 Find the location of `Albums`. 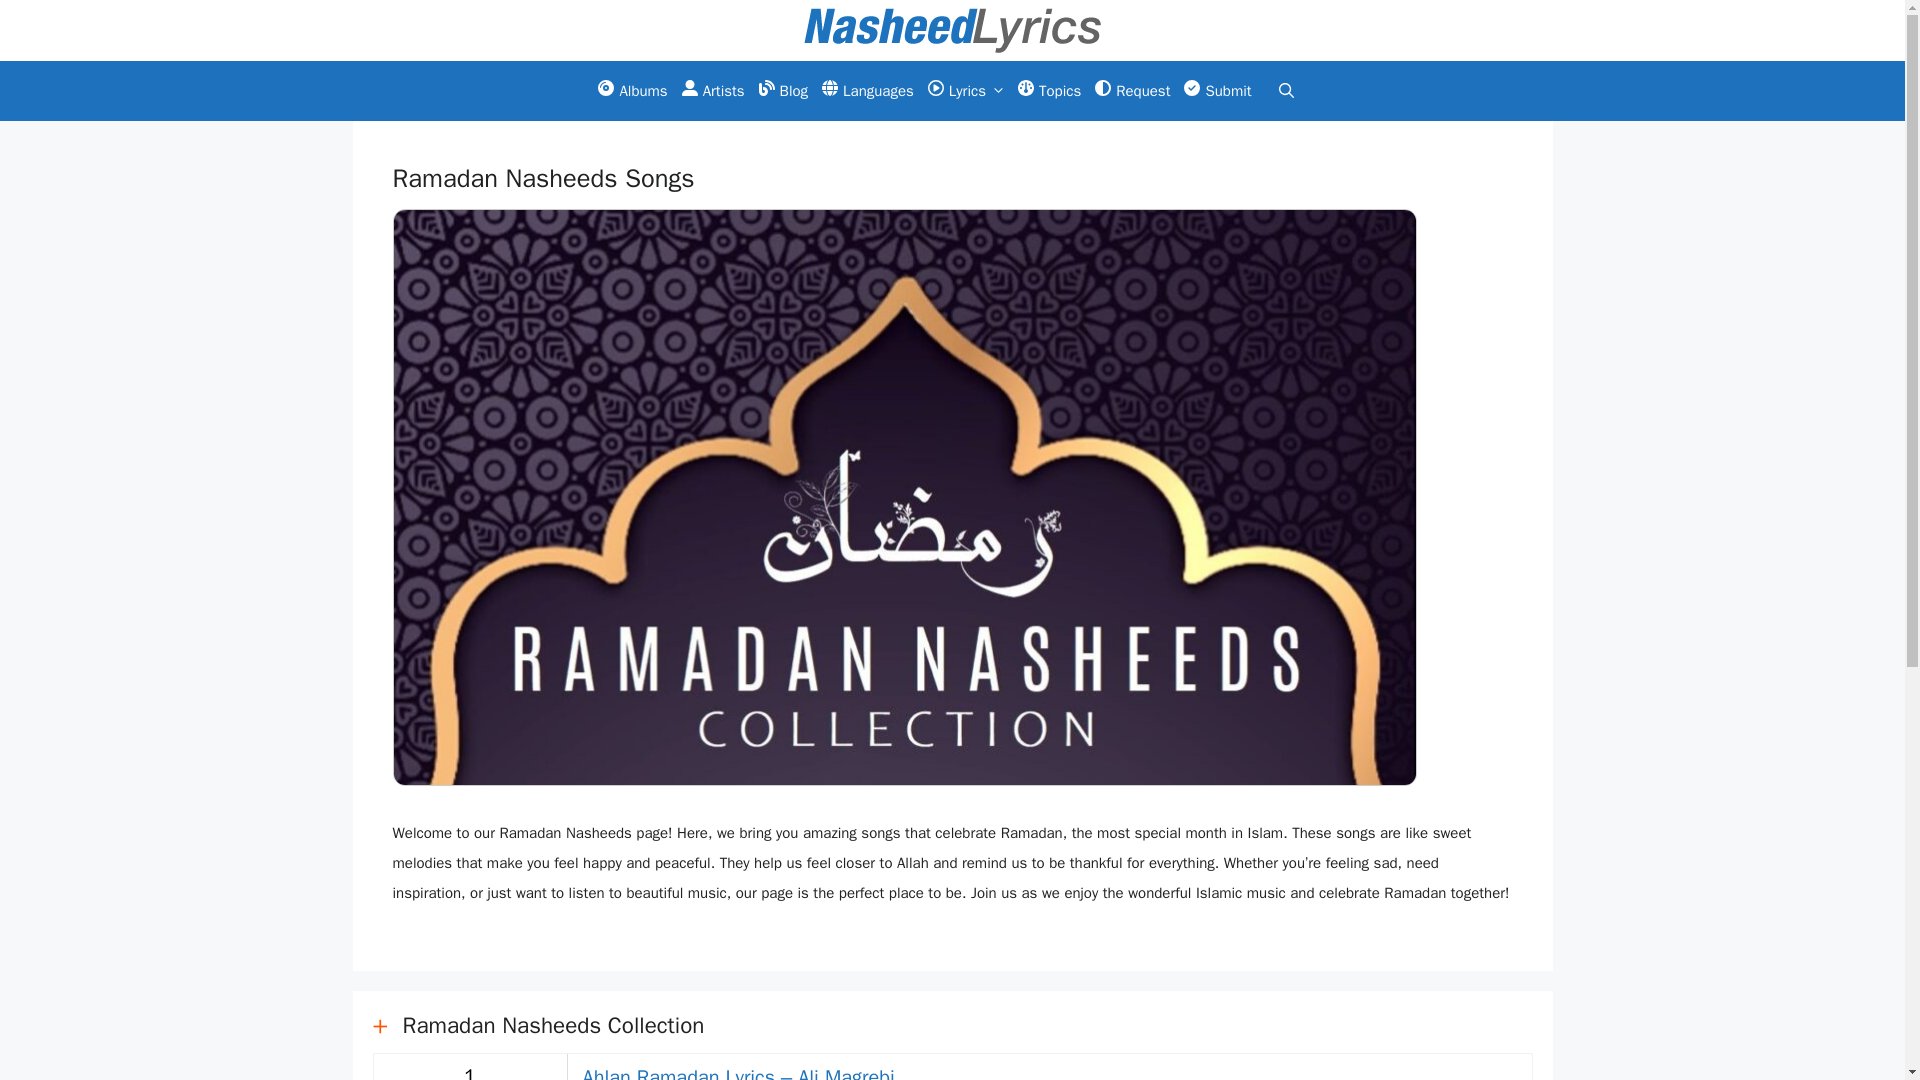

Albums is located at coordinates (632, 90).